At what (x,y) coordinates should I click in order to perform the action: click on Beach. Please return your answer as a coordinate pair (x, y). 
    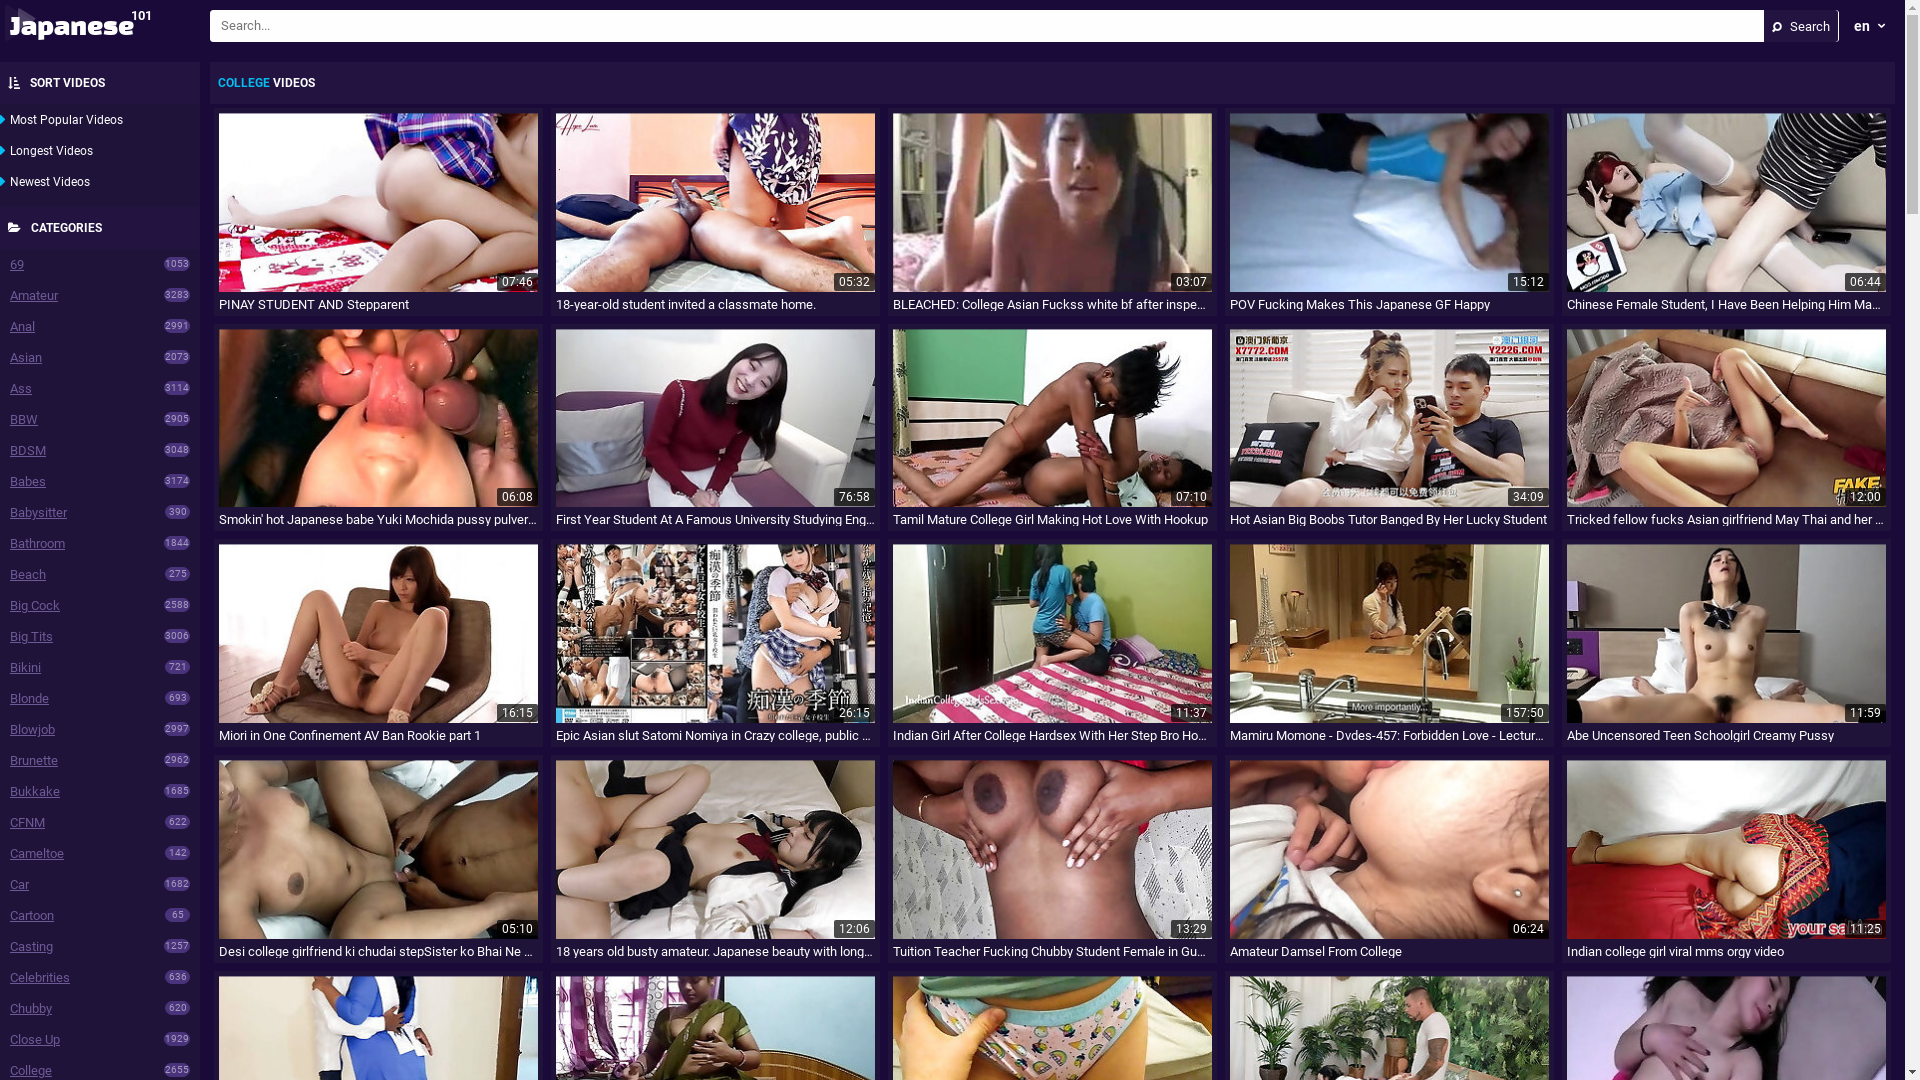
    Looking at the image, I should click on (28, 574).